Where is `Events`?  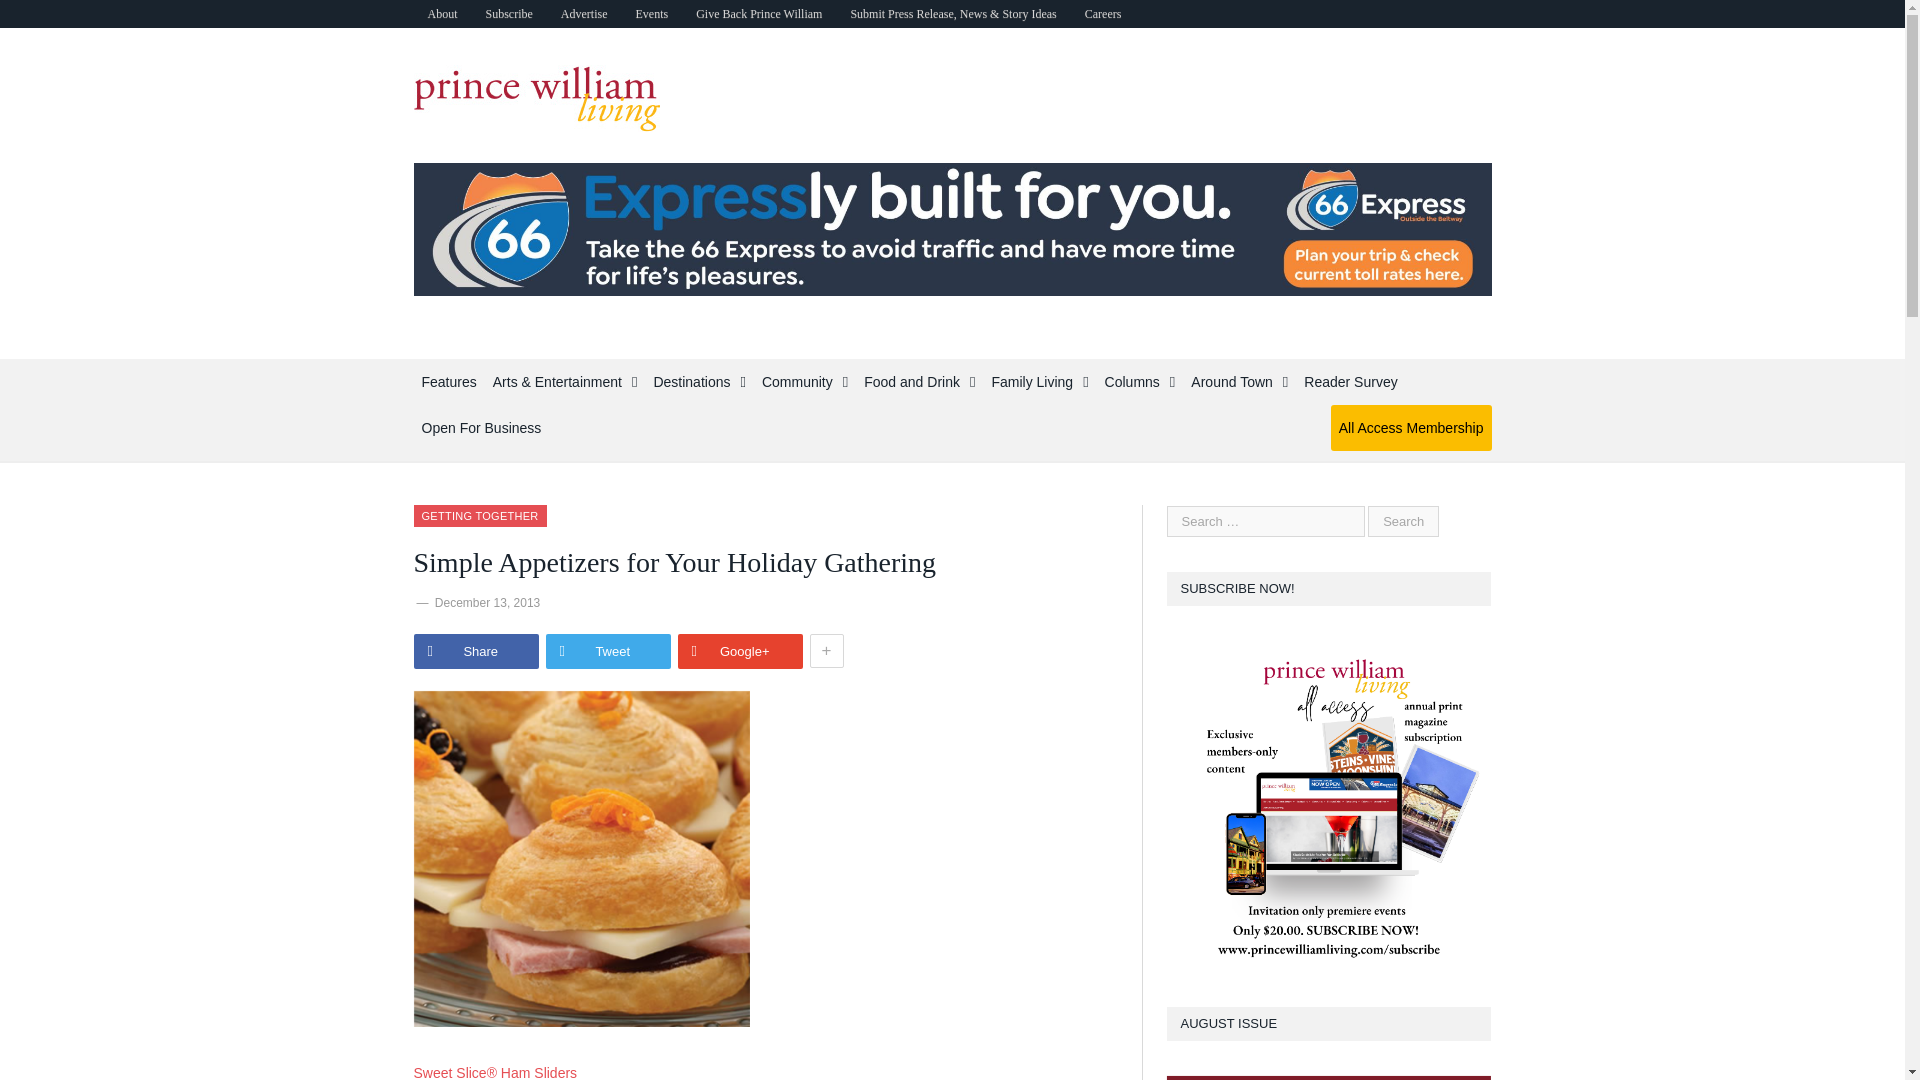 Events is located at coordinates (650, 14).